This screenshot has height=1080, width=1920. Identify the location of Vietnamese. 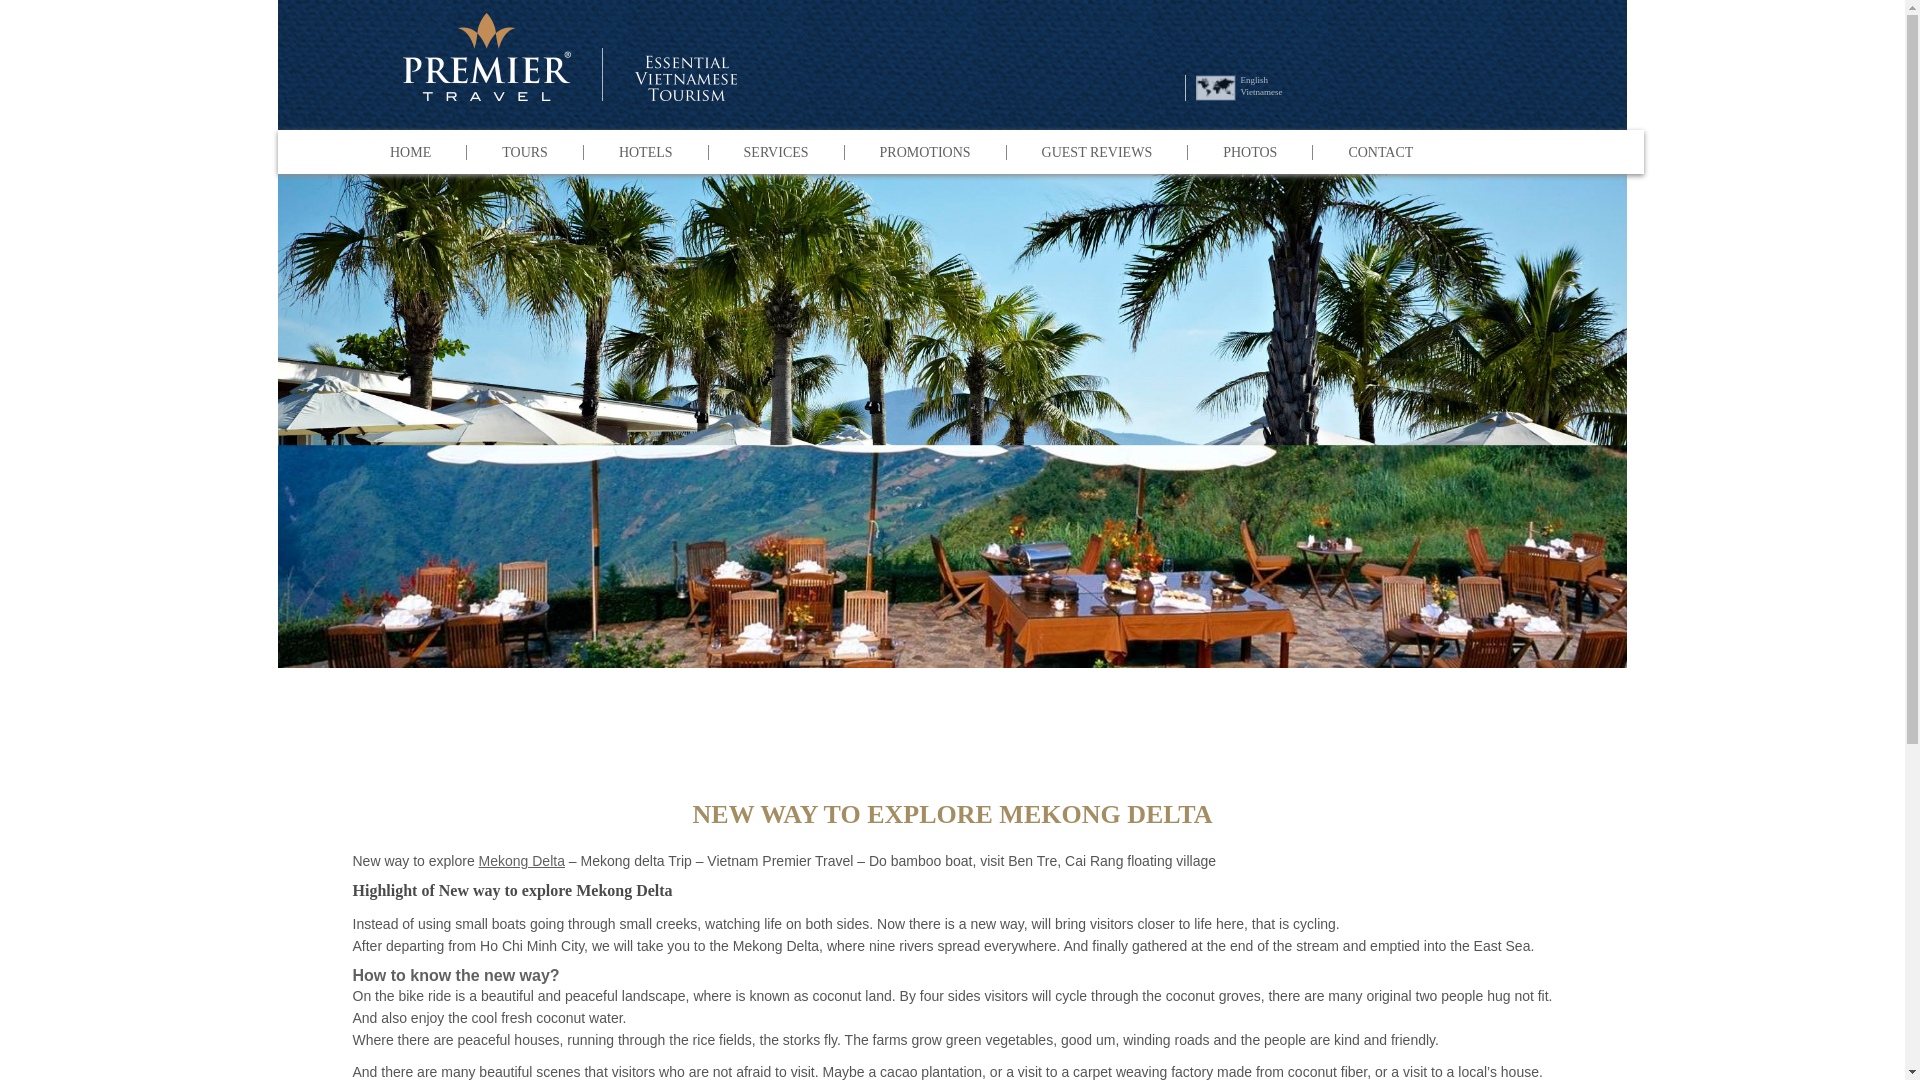
(1261, 92).